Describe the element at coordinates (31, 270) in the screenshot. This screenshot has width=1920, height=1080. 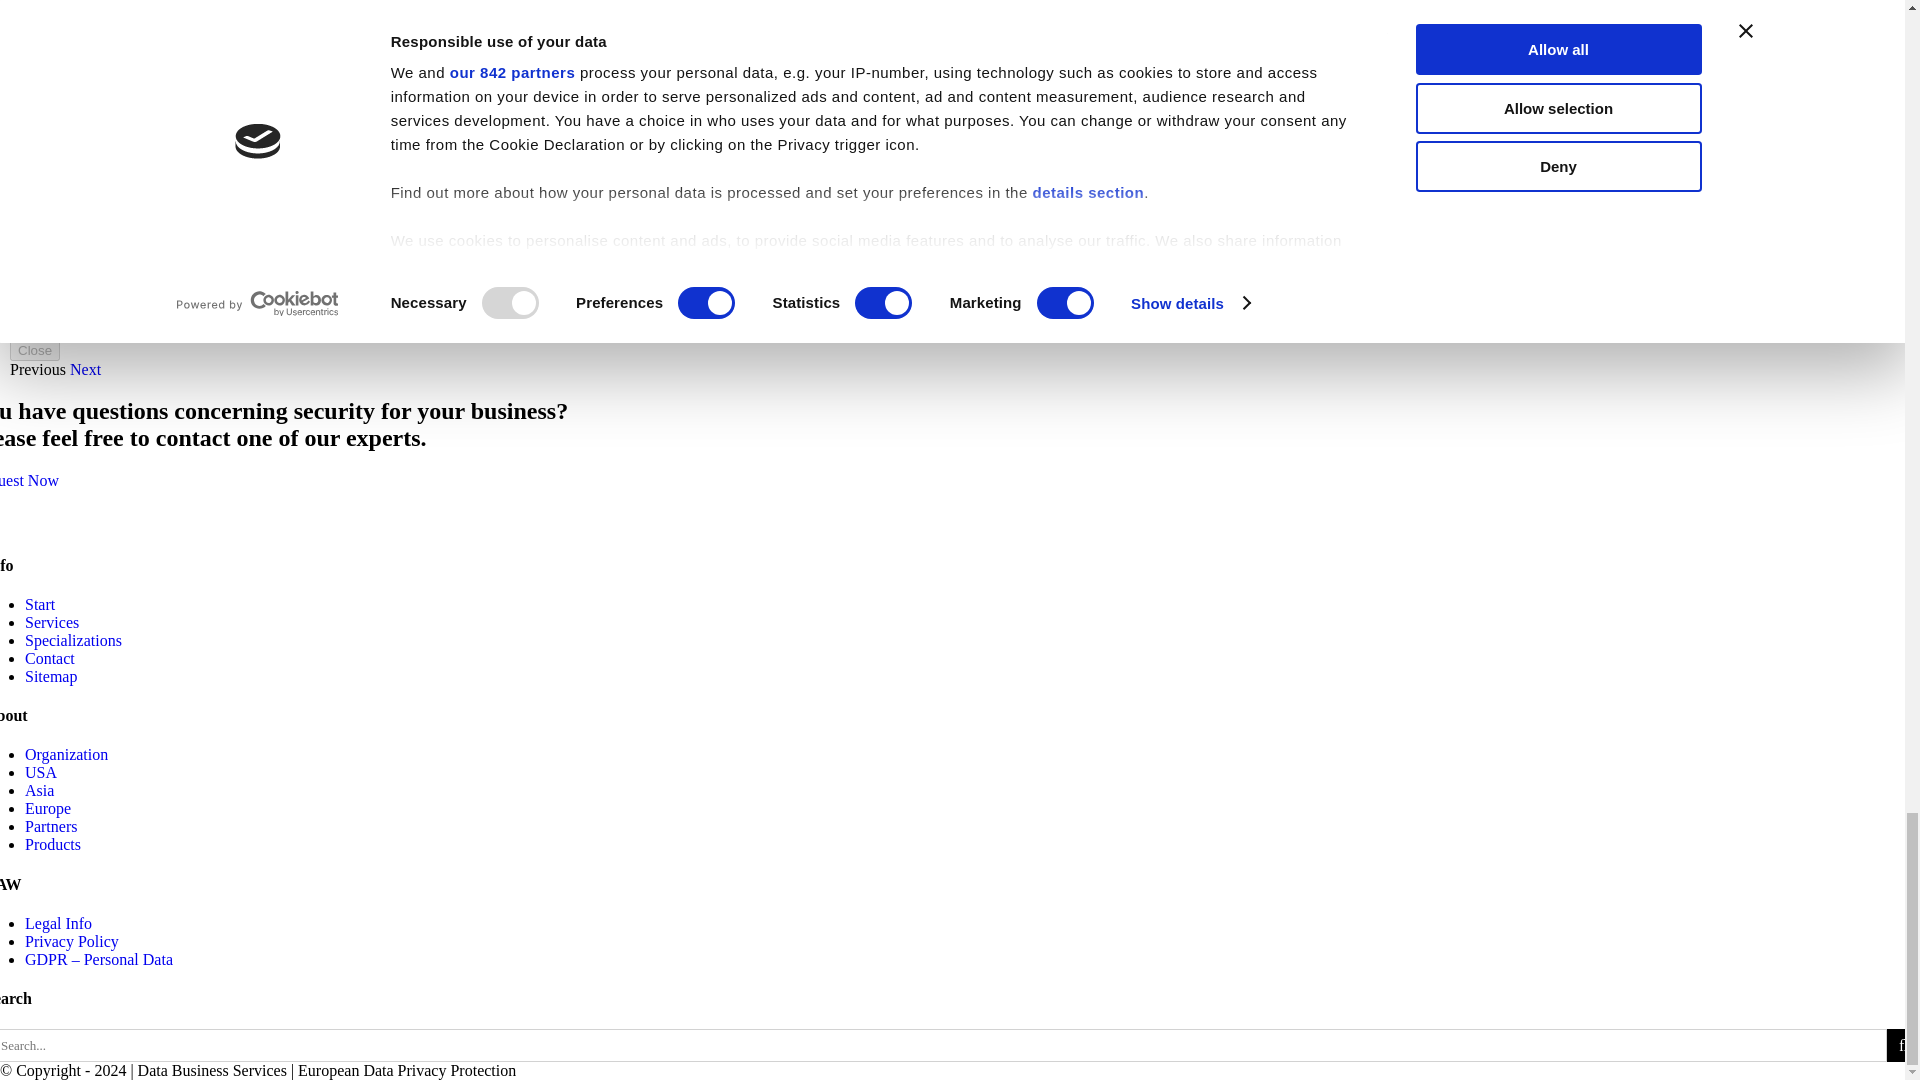
I see `Send` at that location.